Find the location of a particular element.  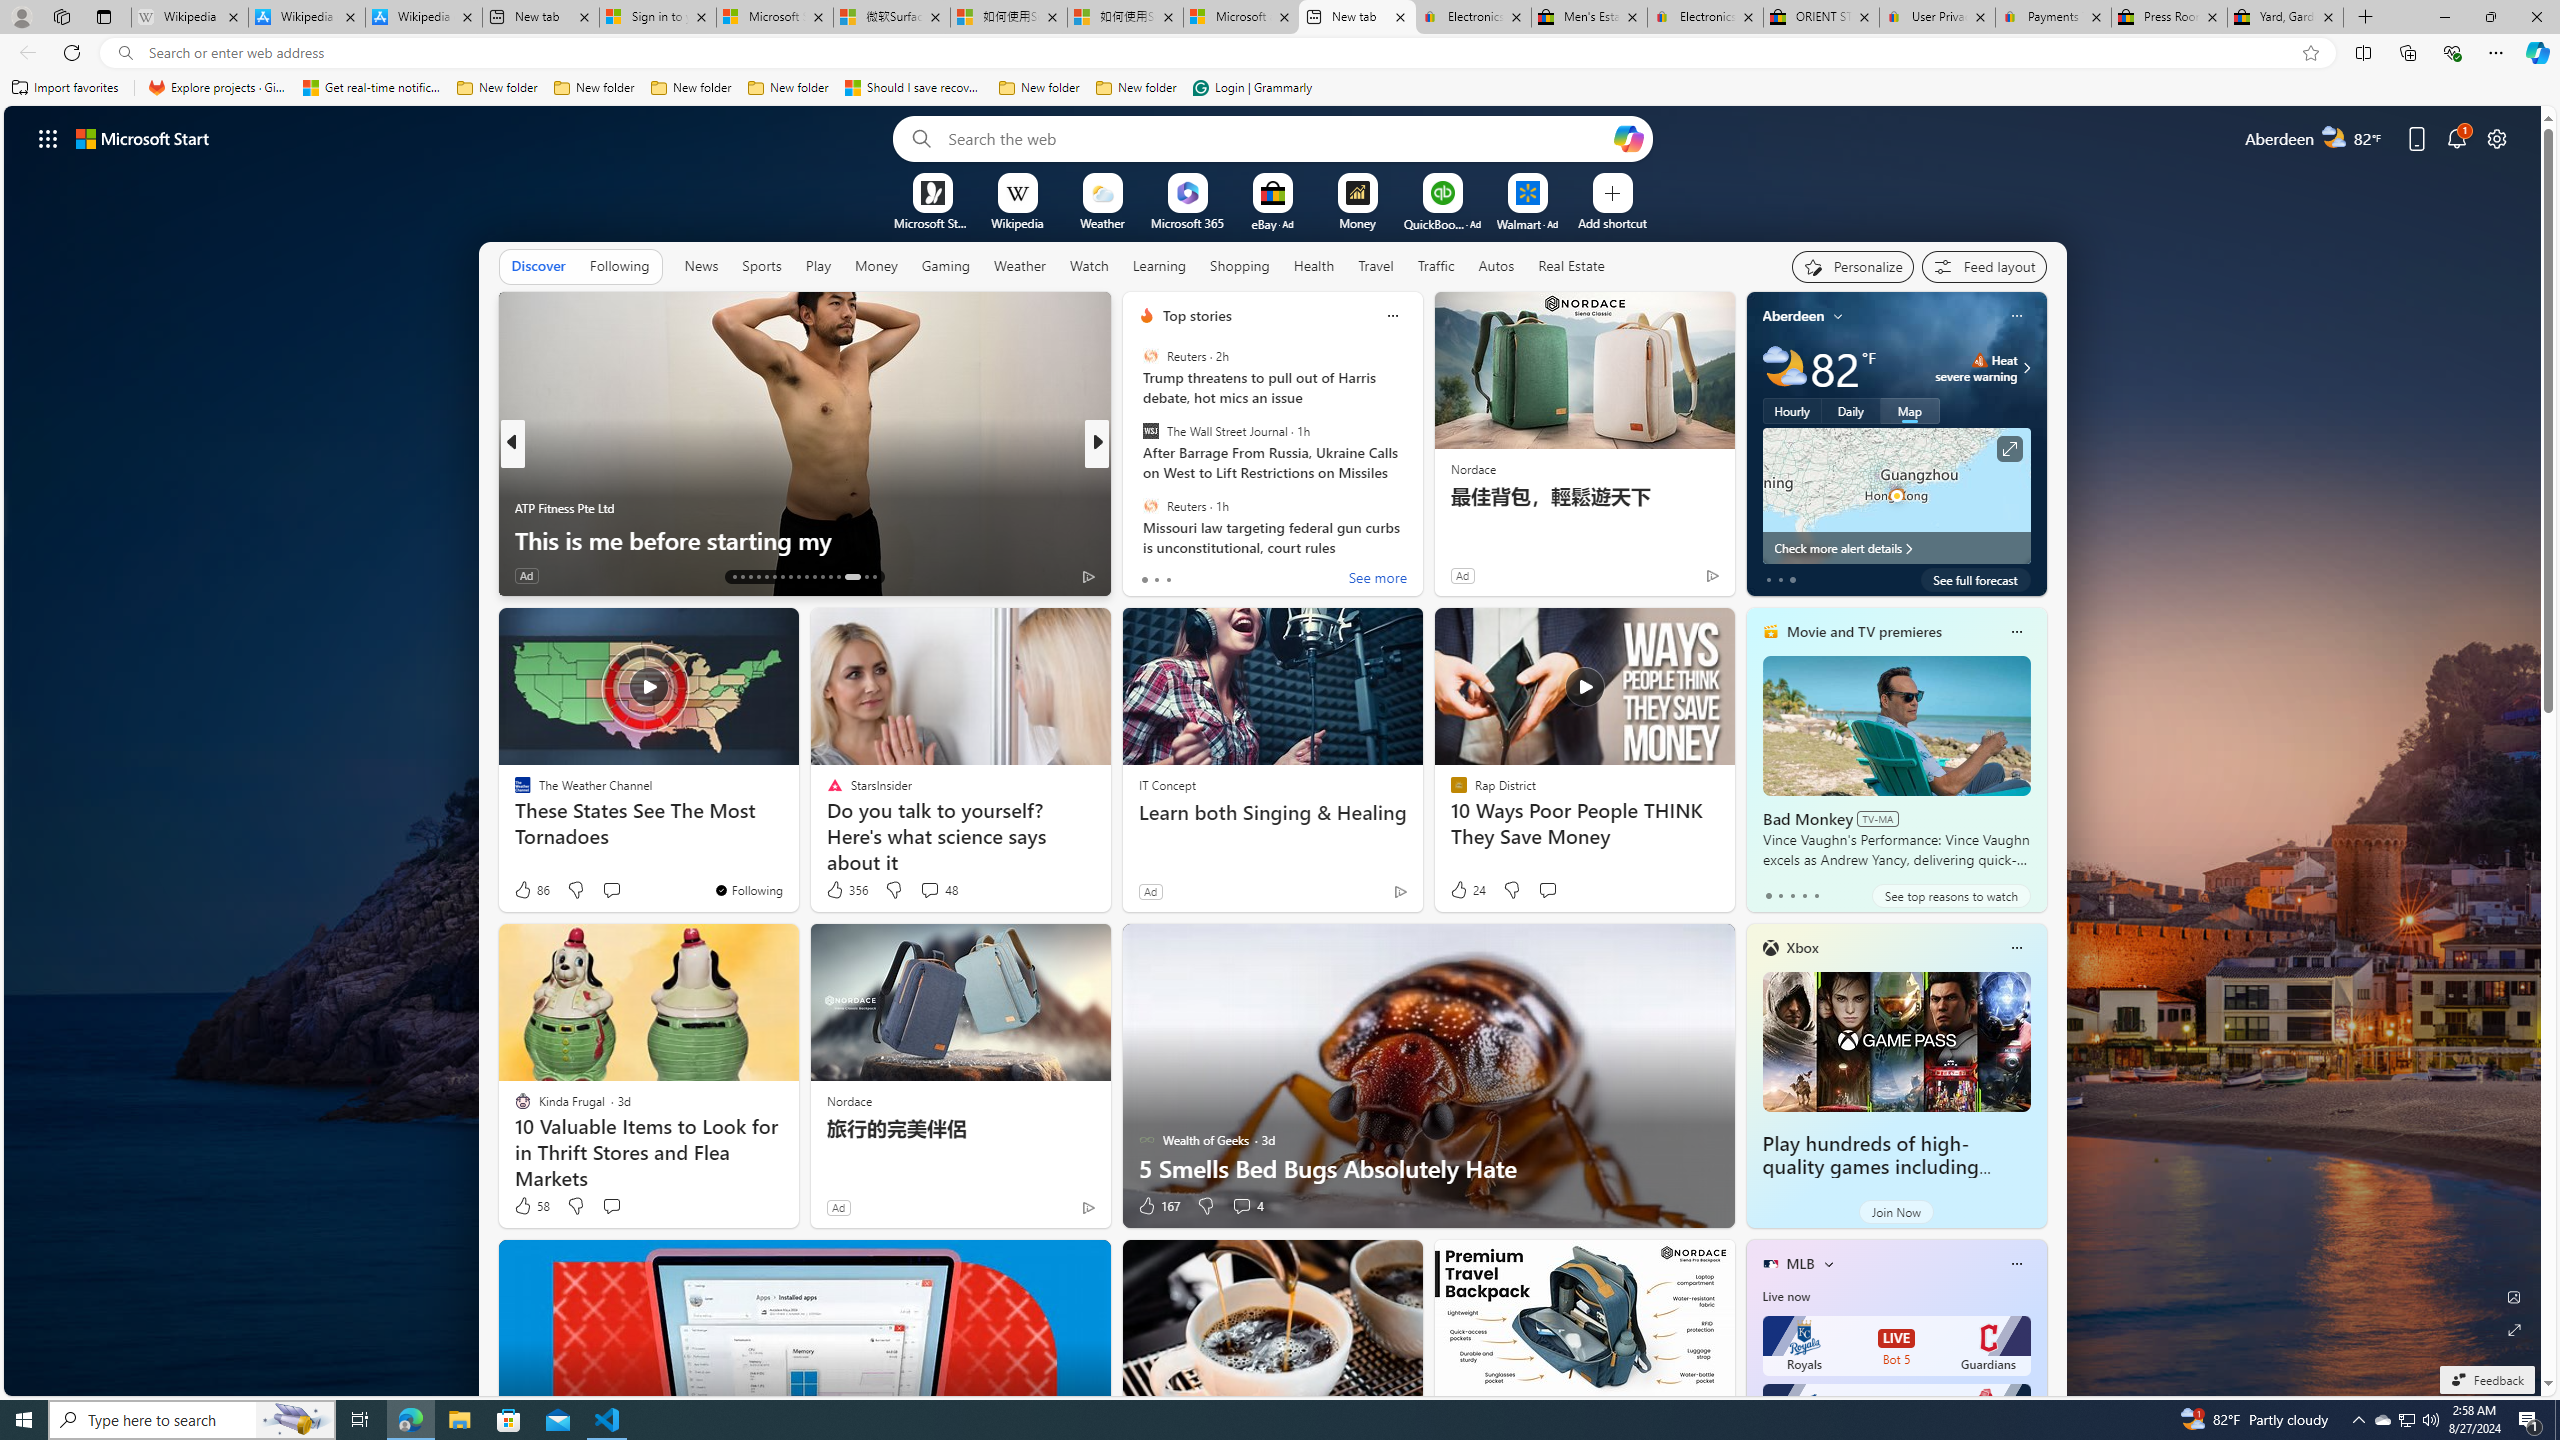

AutomationID: tab-22 is located at coordinates (806, 577).